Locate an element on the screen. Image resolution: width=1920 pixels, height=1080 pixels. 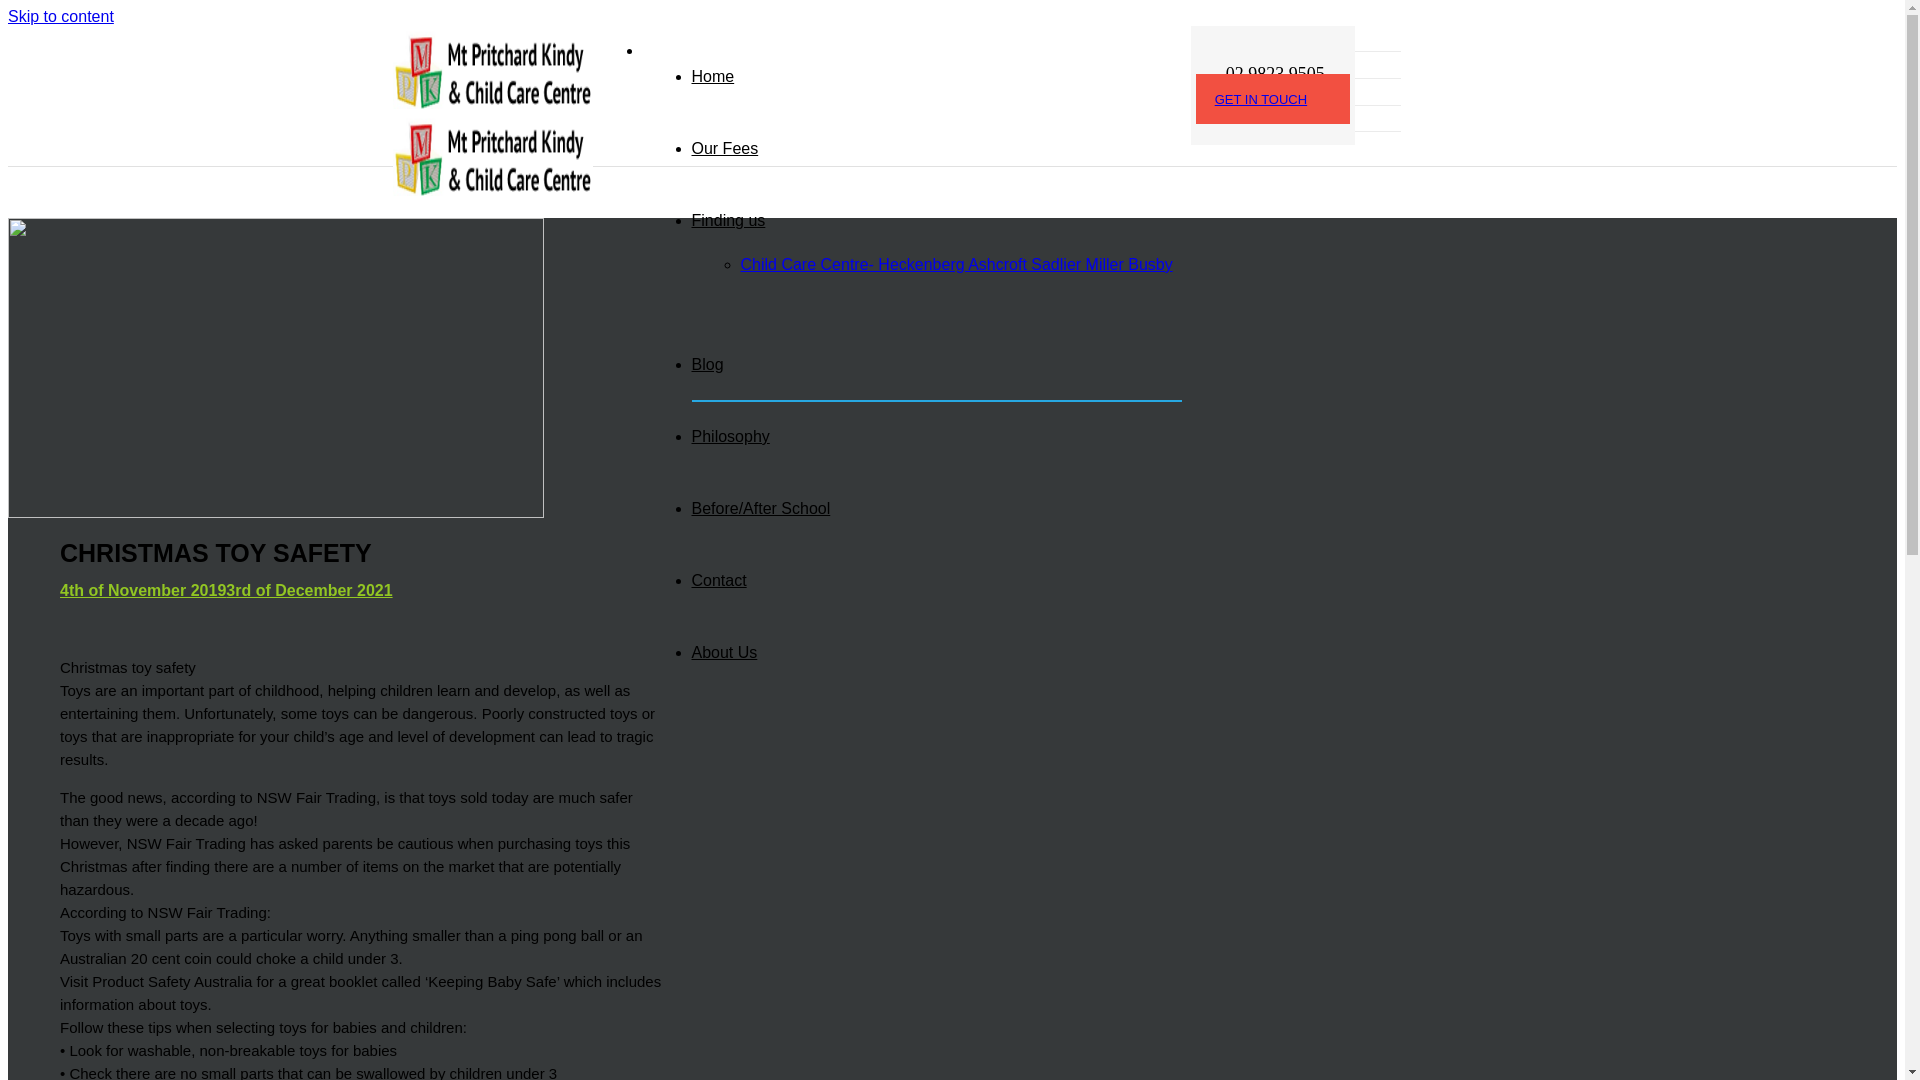
Vietnamese is located at coordinates (1389, 142).